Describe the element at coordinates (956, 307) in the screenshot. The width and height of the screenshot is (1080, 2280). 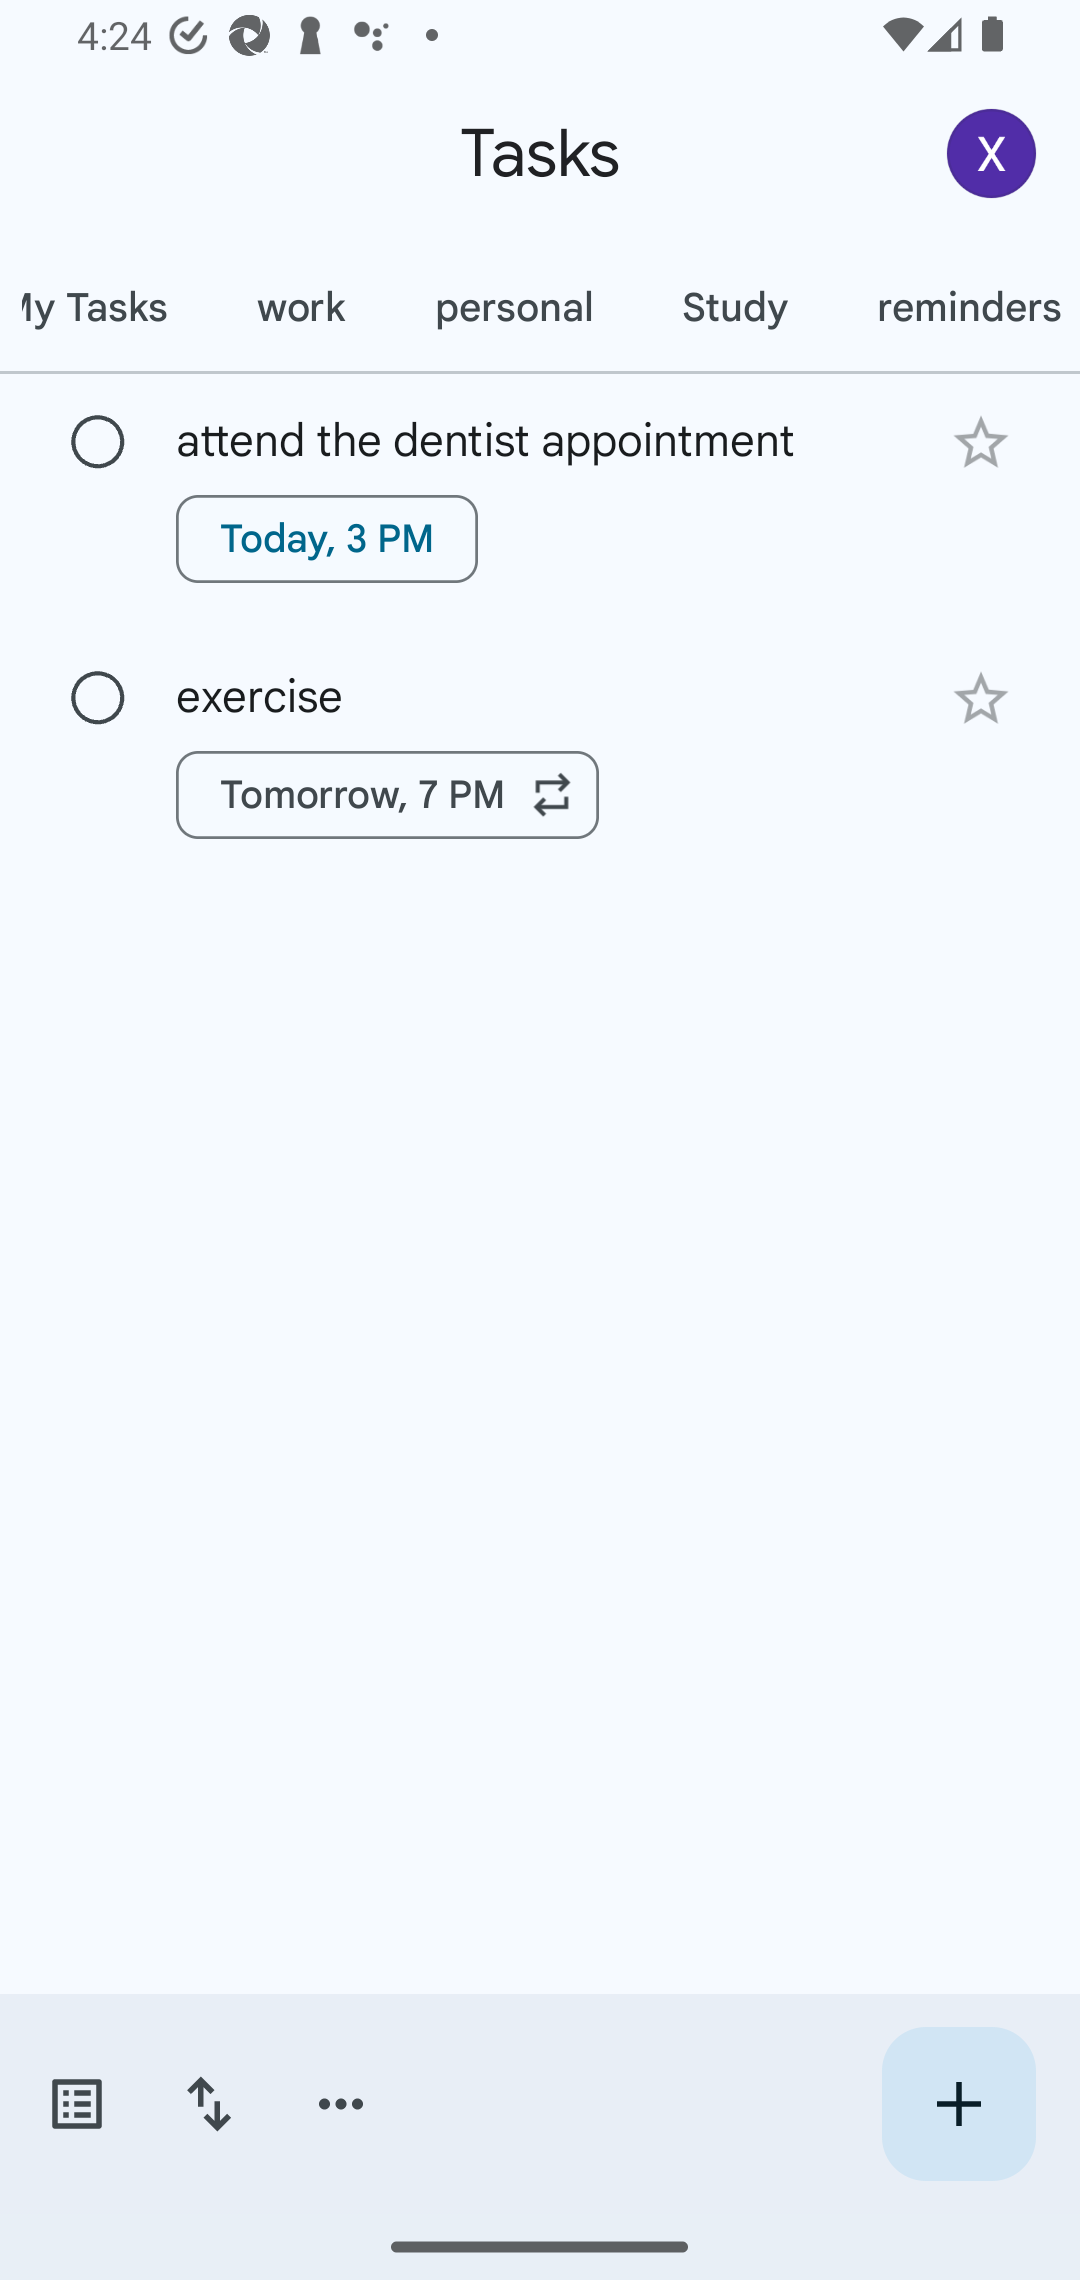
I see `reminders` at that location.